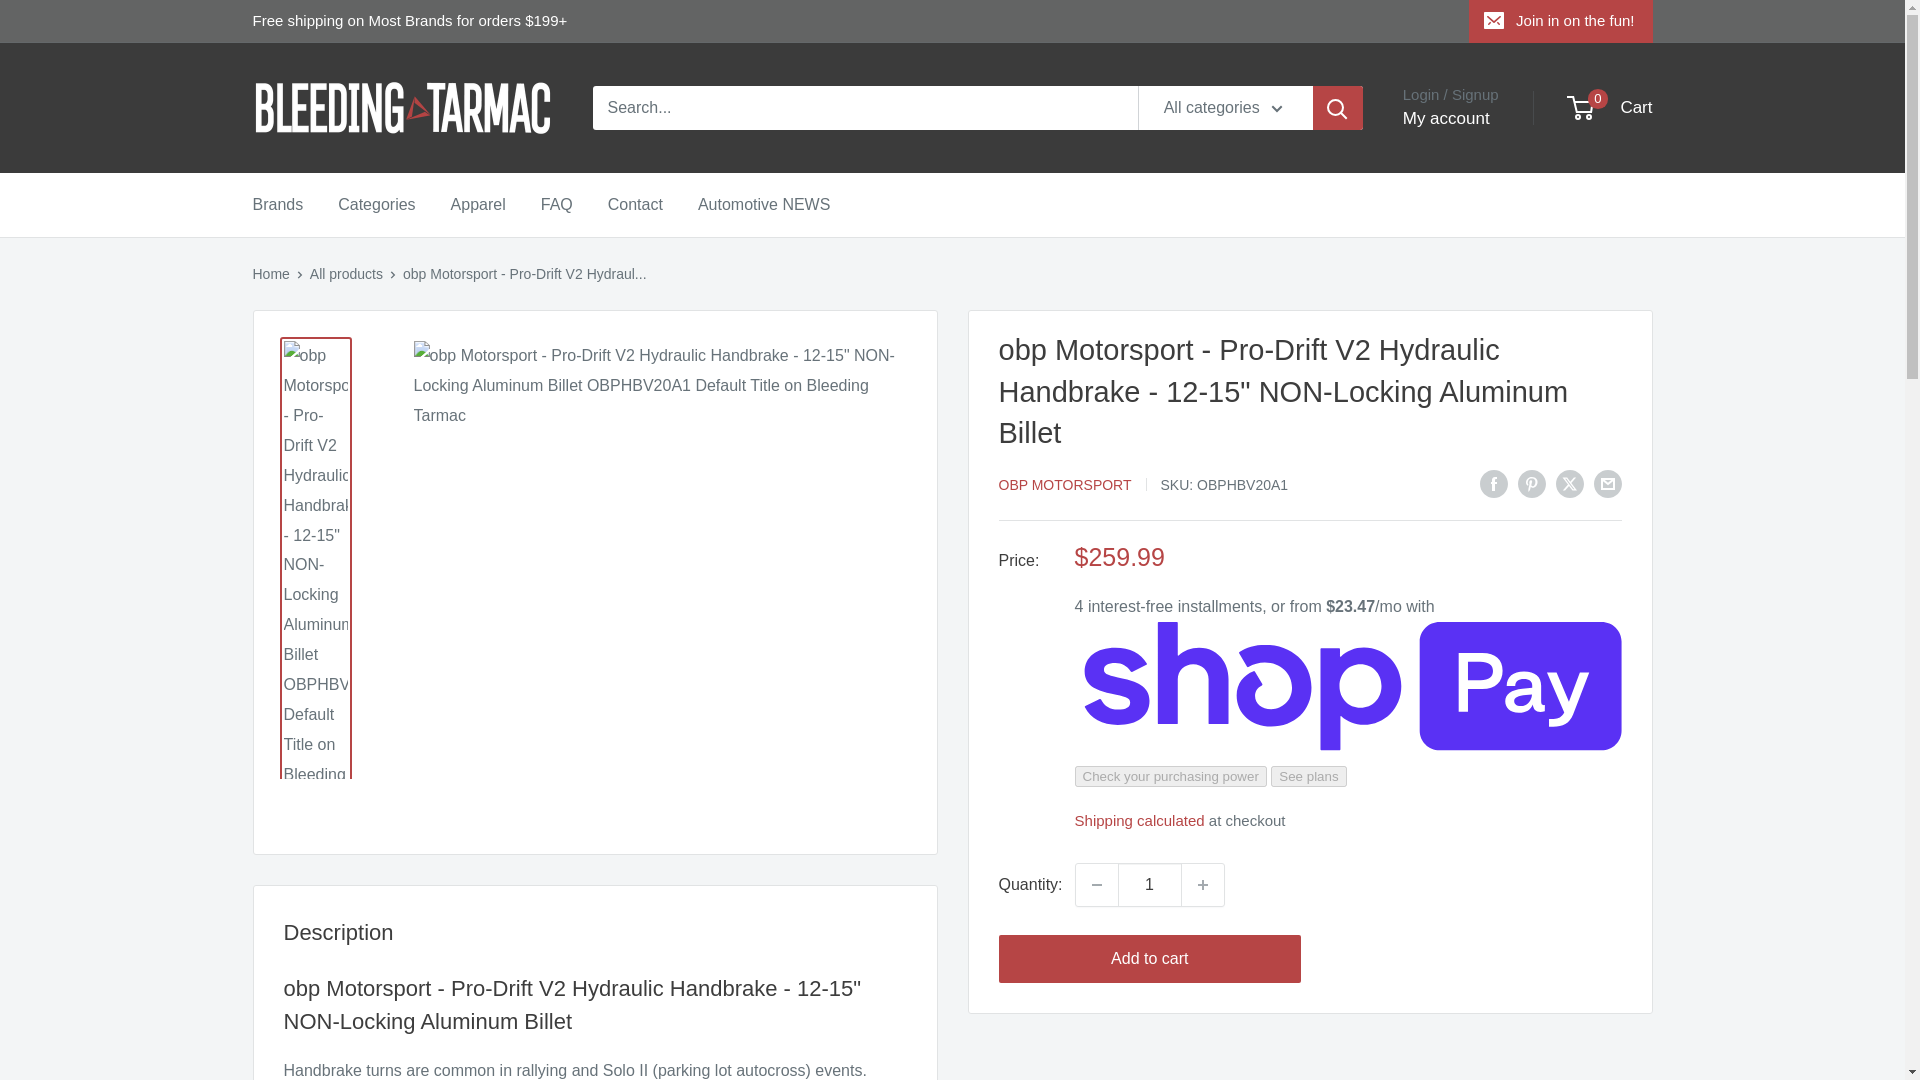 The image size is (1920, 1080). Describe the element at coordinates (1203, 885) in the screenshot. I see `Automotive NEWS` at that location.